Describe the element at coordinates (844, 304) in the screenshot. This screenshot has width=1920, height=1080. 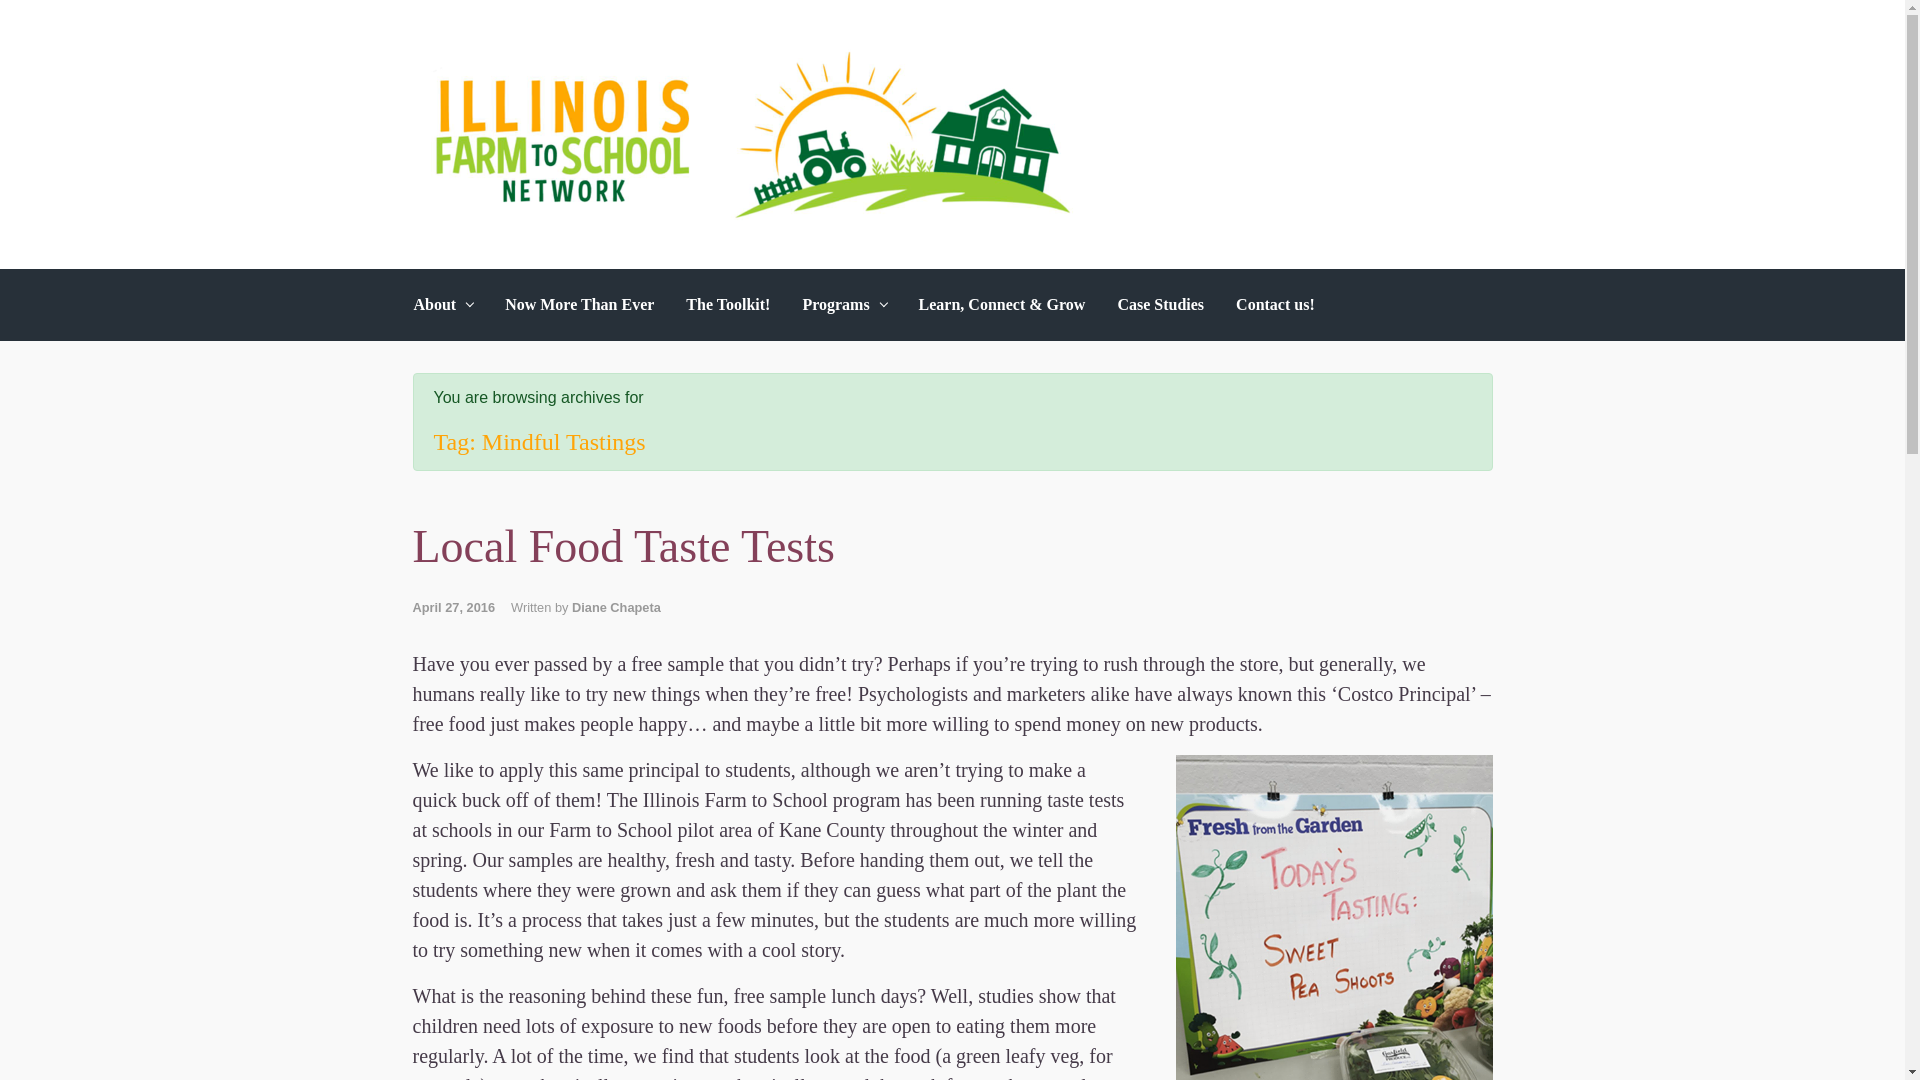
I see `Programs` at that location.